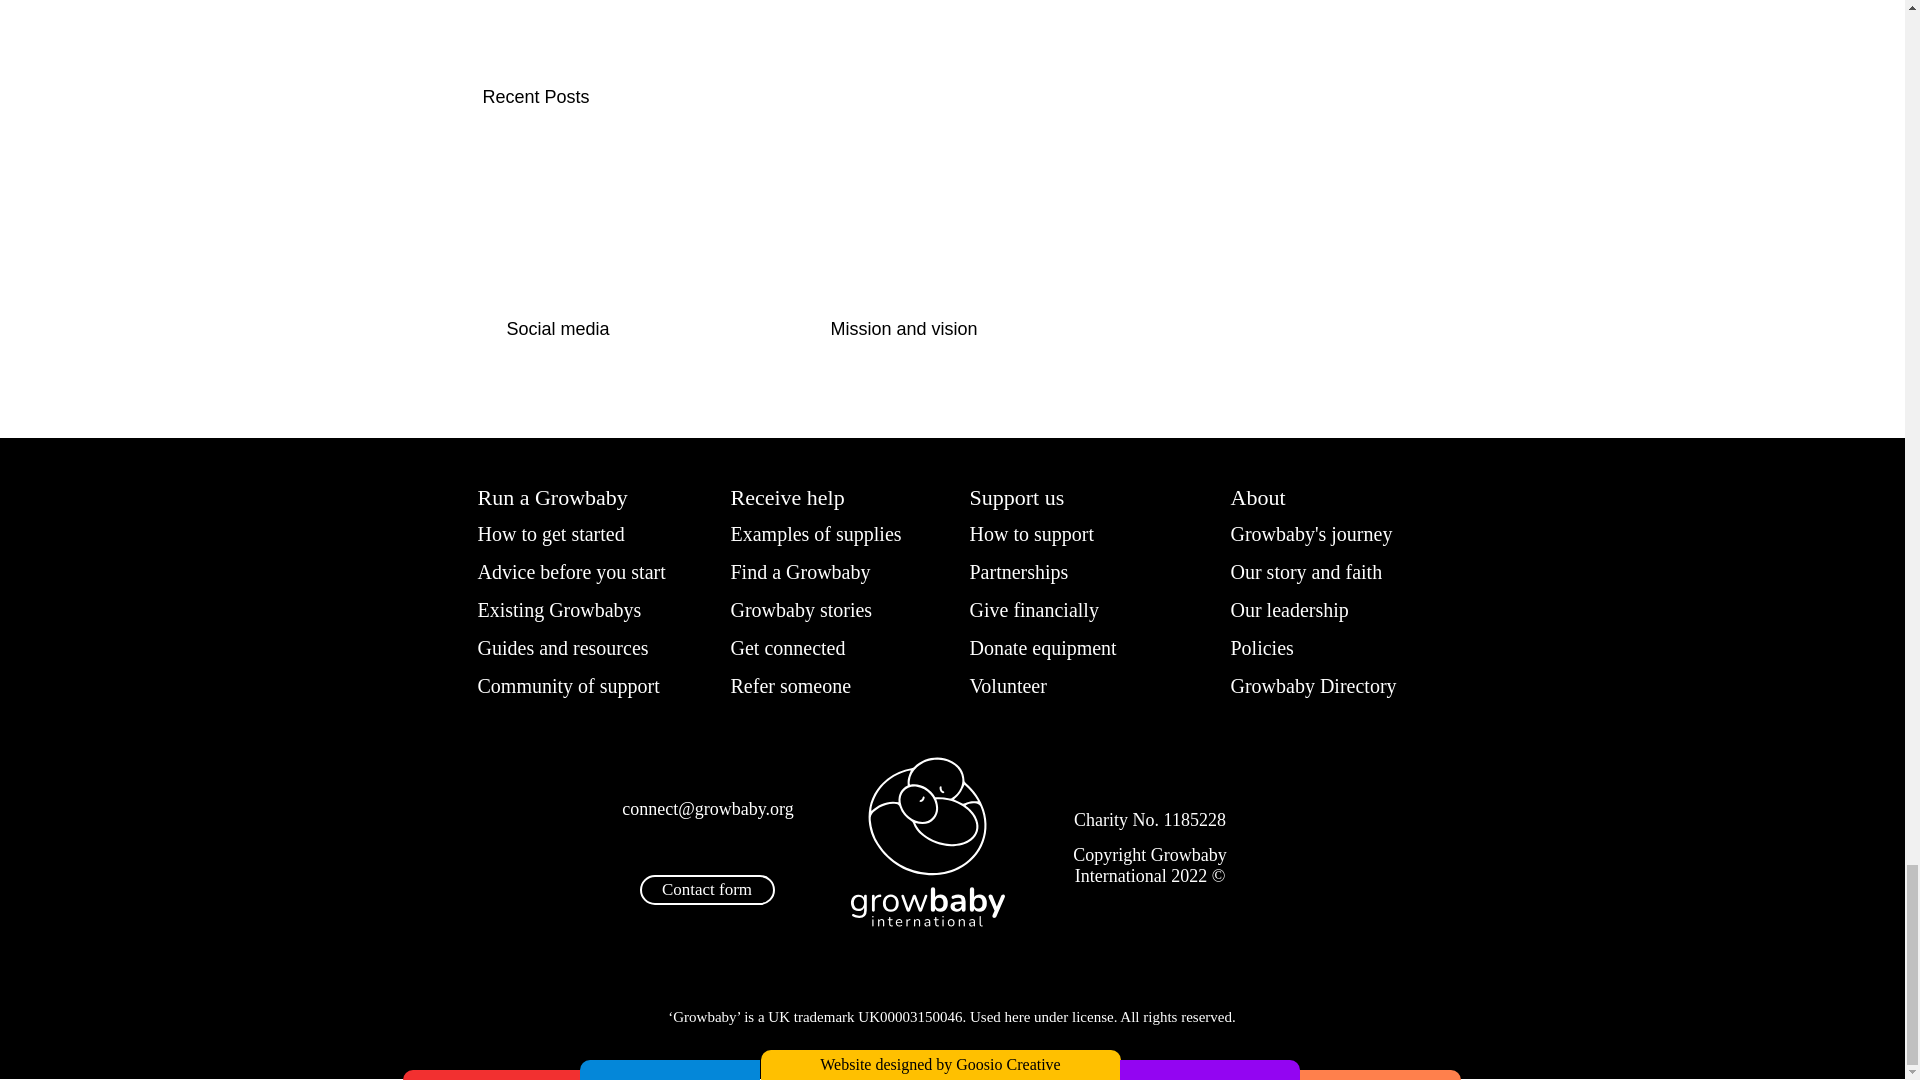 Image resolution: width=1920 pixels, height=1080 pixels. What do you see at coordinates (1013, 684) in the screenshot?
I see `Volunteer` at bounding box center [1013, 684].